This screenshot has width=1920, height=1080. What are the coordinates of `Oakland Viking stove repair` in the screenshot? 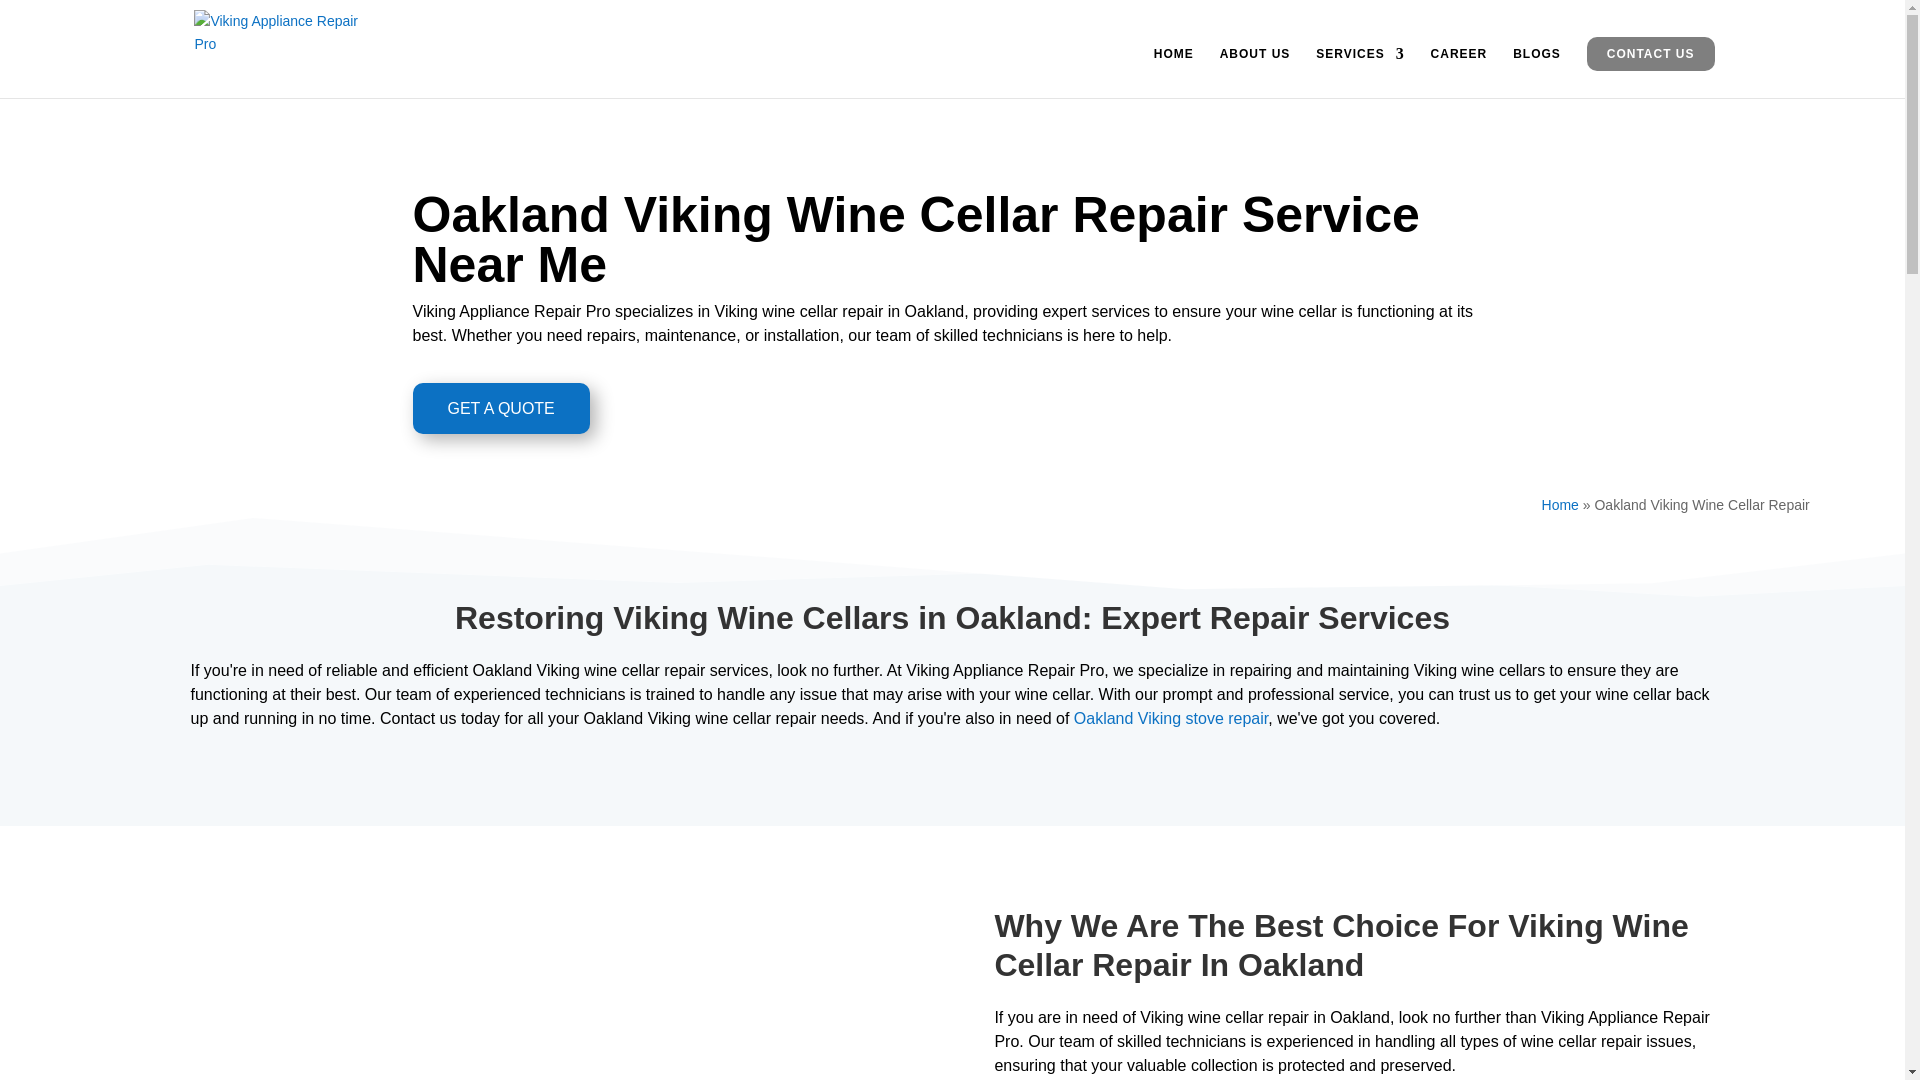 It's located at (1170, 718).